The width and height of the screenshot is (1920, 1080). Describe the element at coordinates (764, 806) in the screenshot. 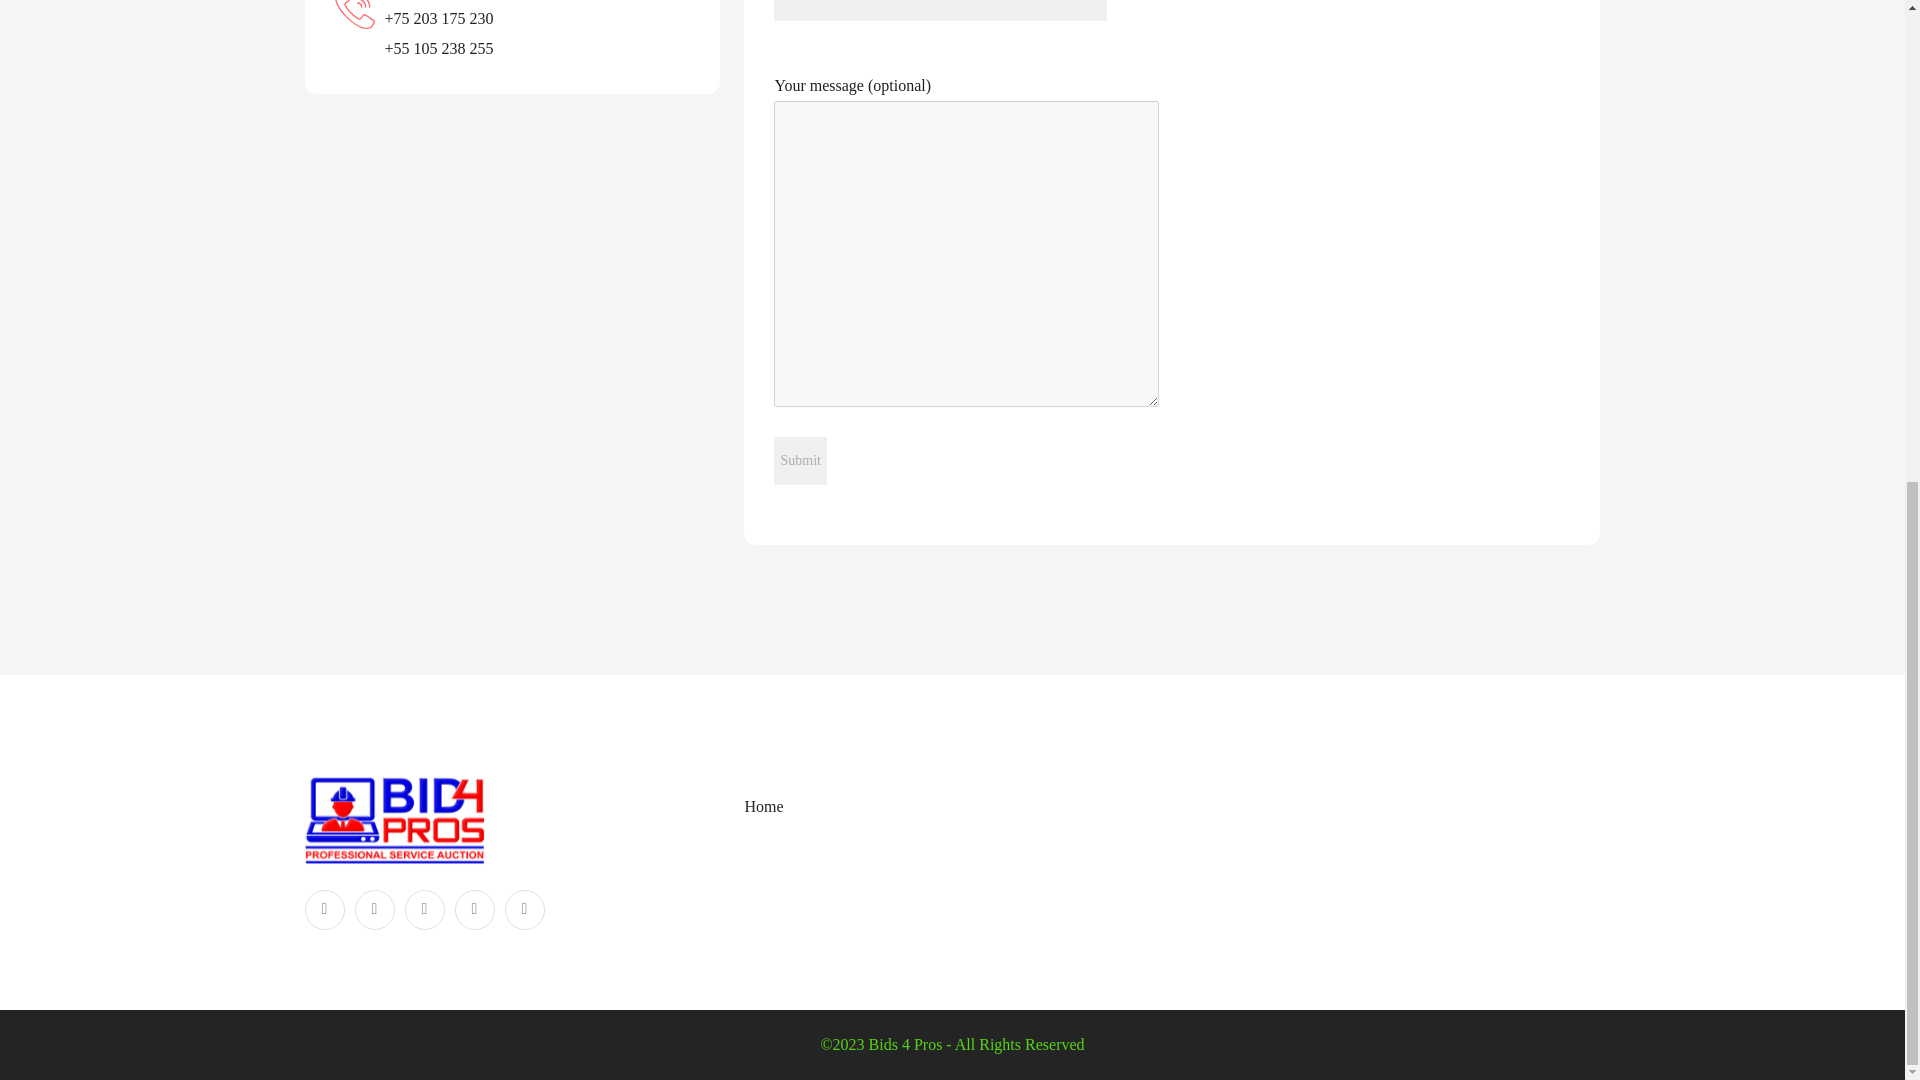

I see `Home` at that location.